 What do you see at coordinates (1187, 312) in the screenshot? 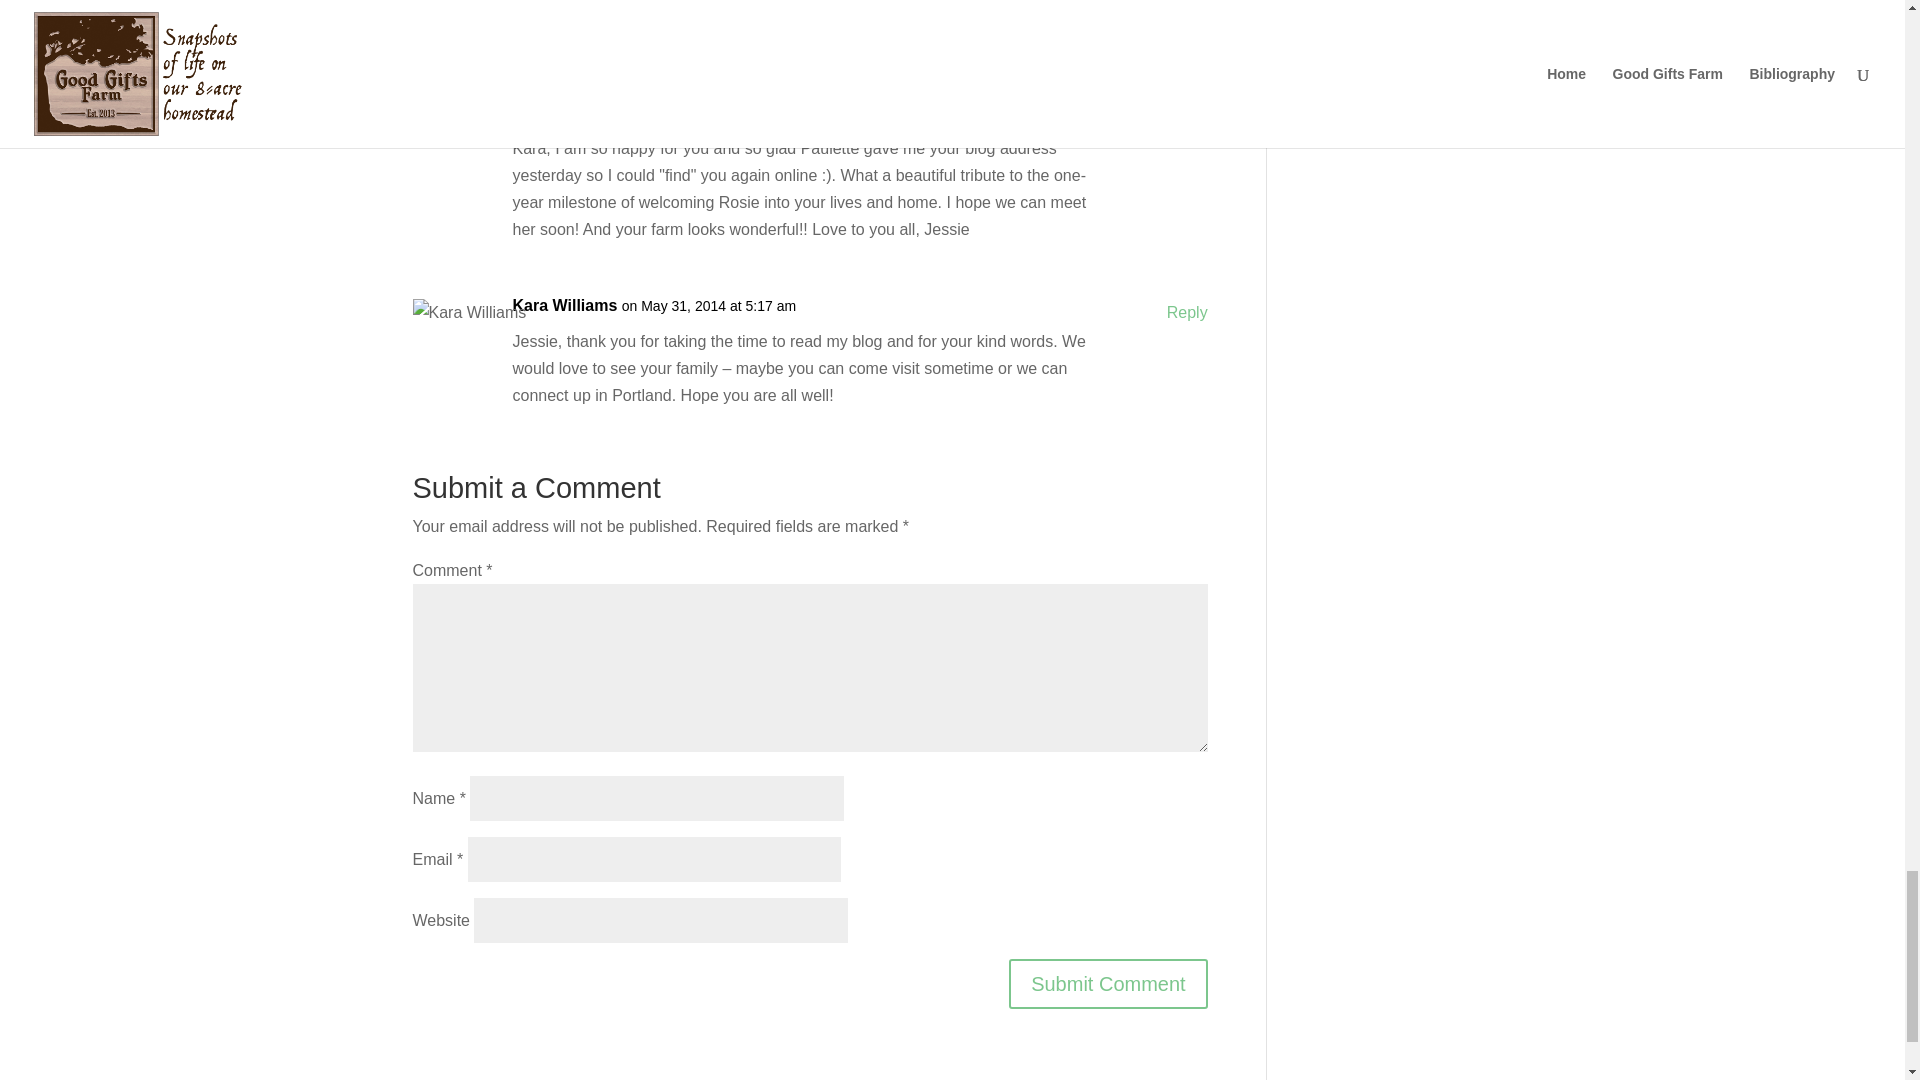
I see `Reply` at bounding box center [1187, 312].